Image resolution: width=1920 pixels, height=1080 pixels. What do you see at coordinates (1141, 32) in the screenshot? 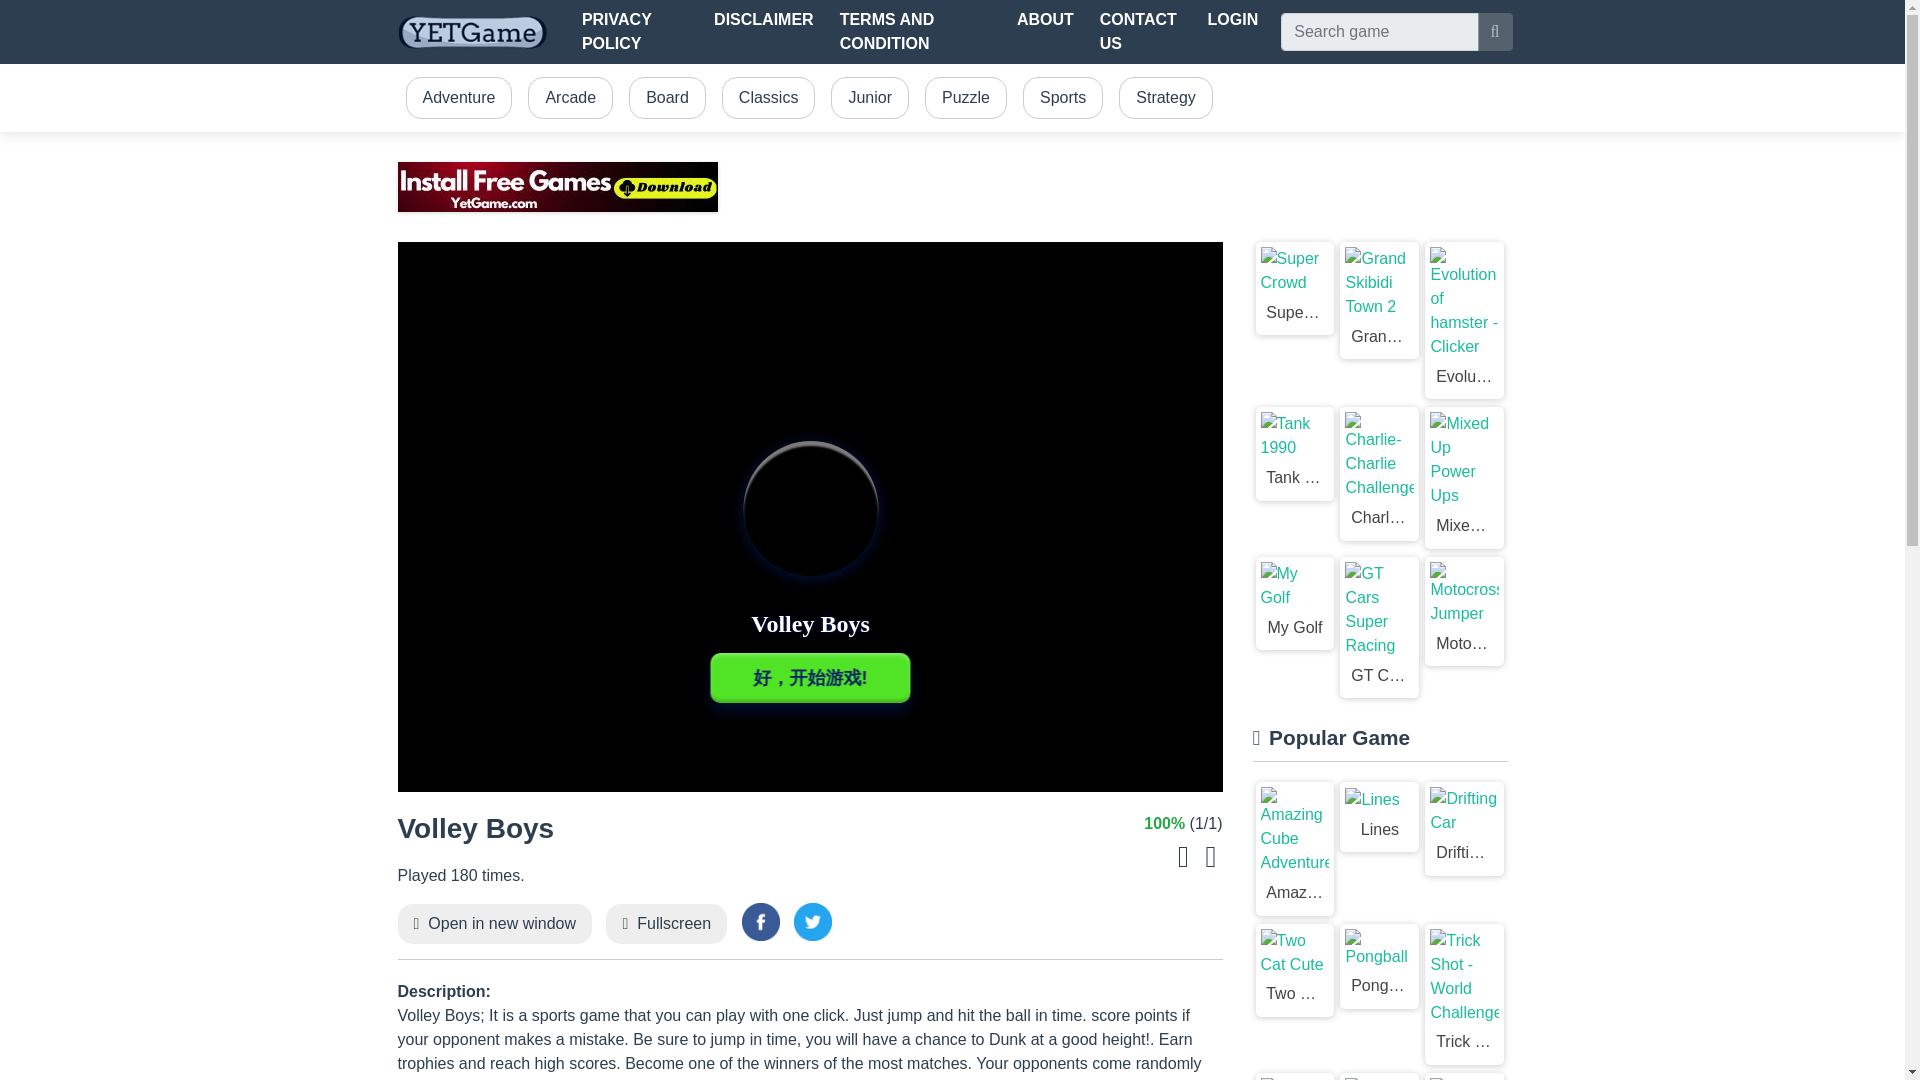
I see `CONTACT US` at bounding box center [1141, 32].